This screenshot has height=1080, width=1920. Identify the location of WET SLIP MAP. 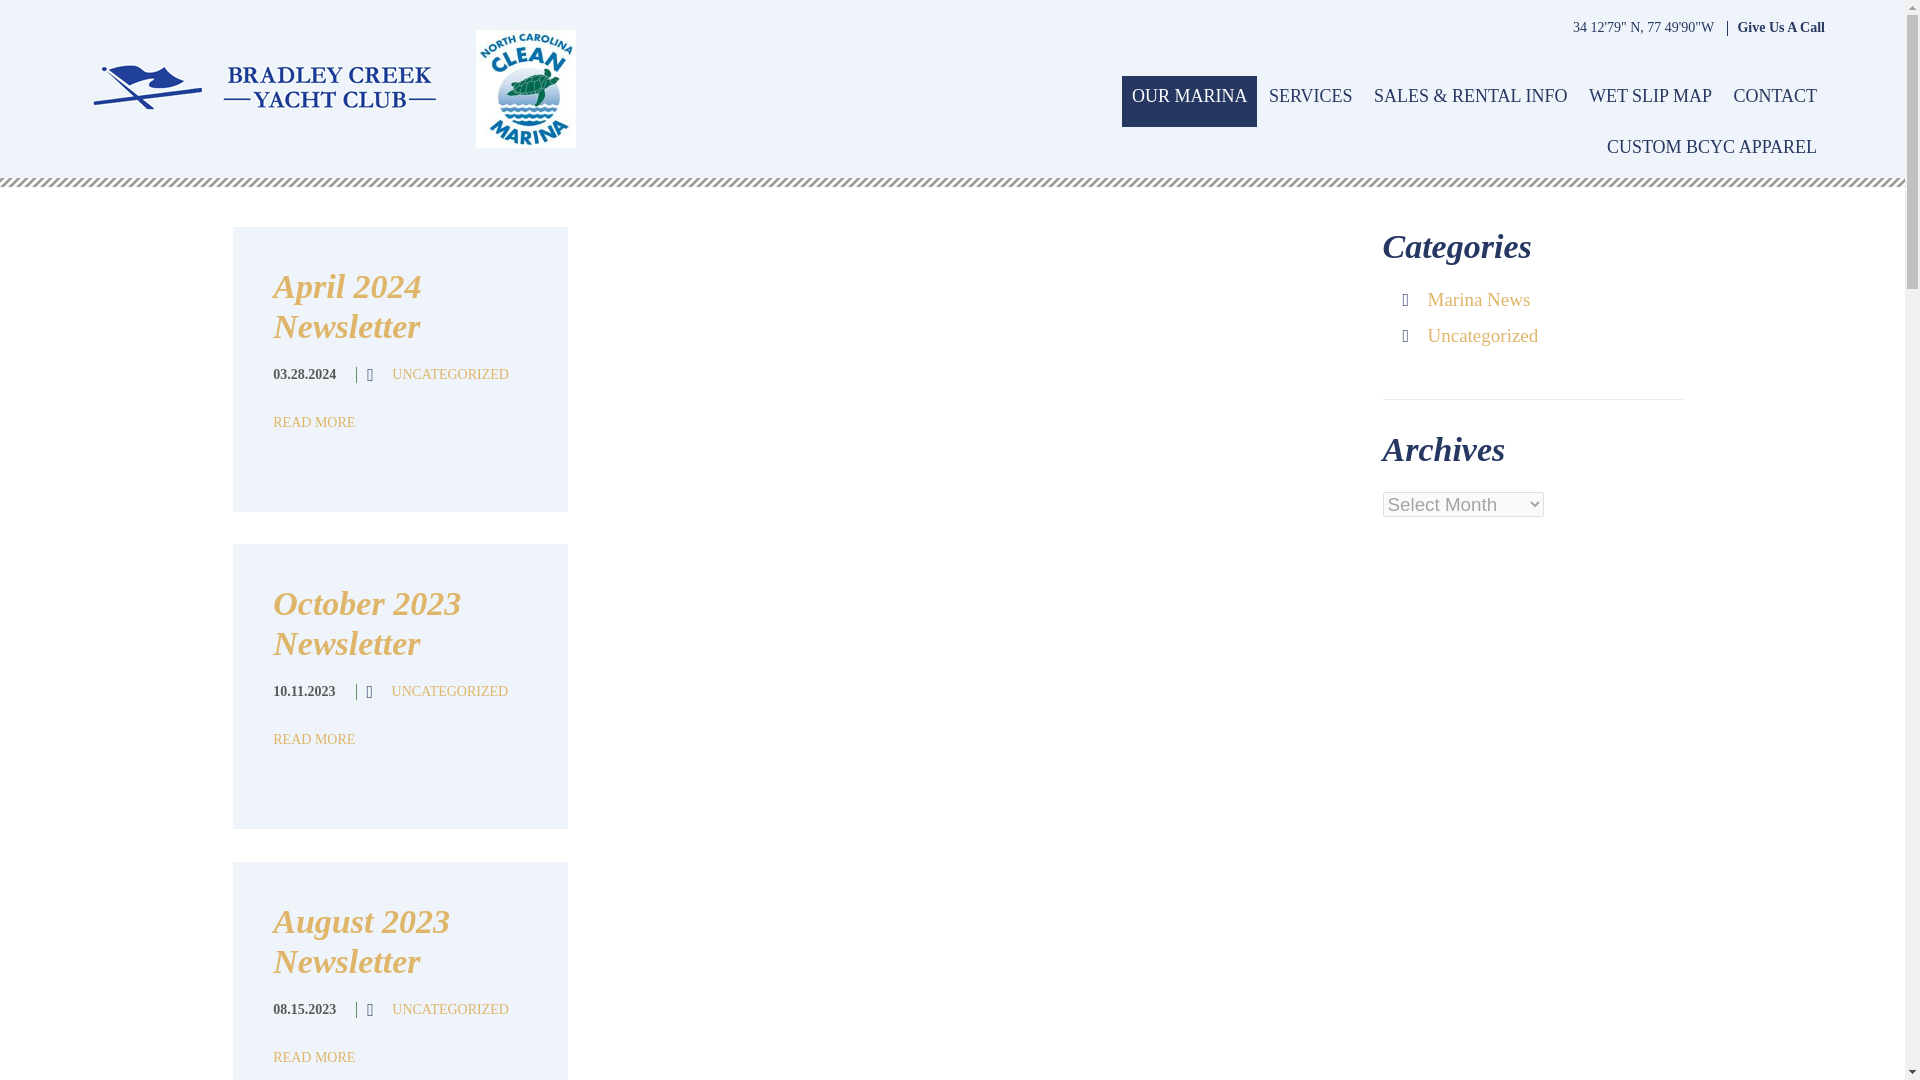
(1650, 101).